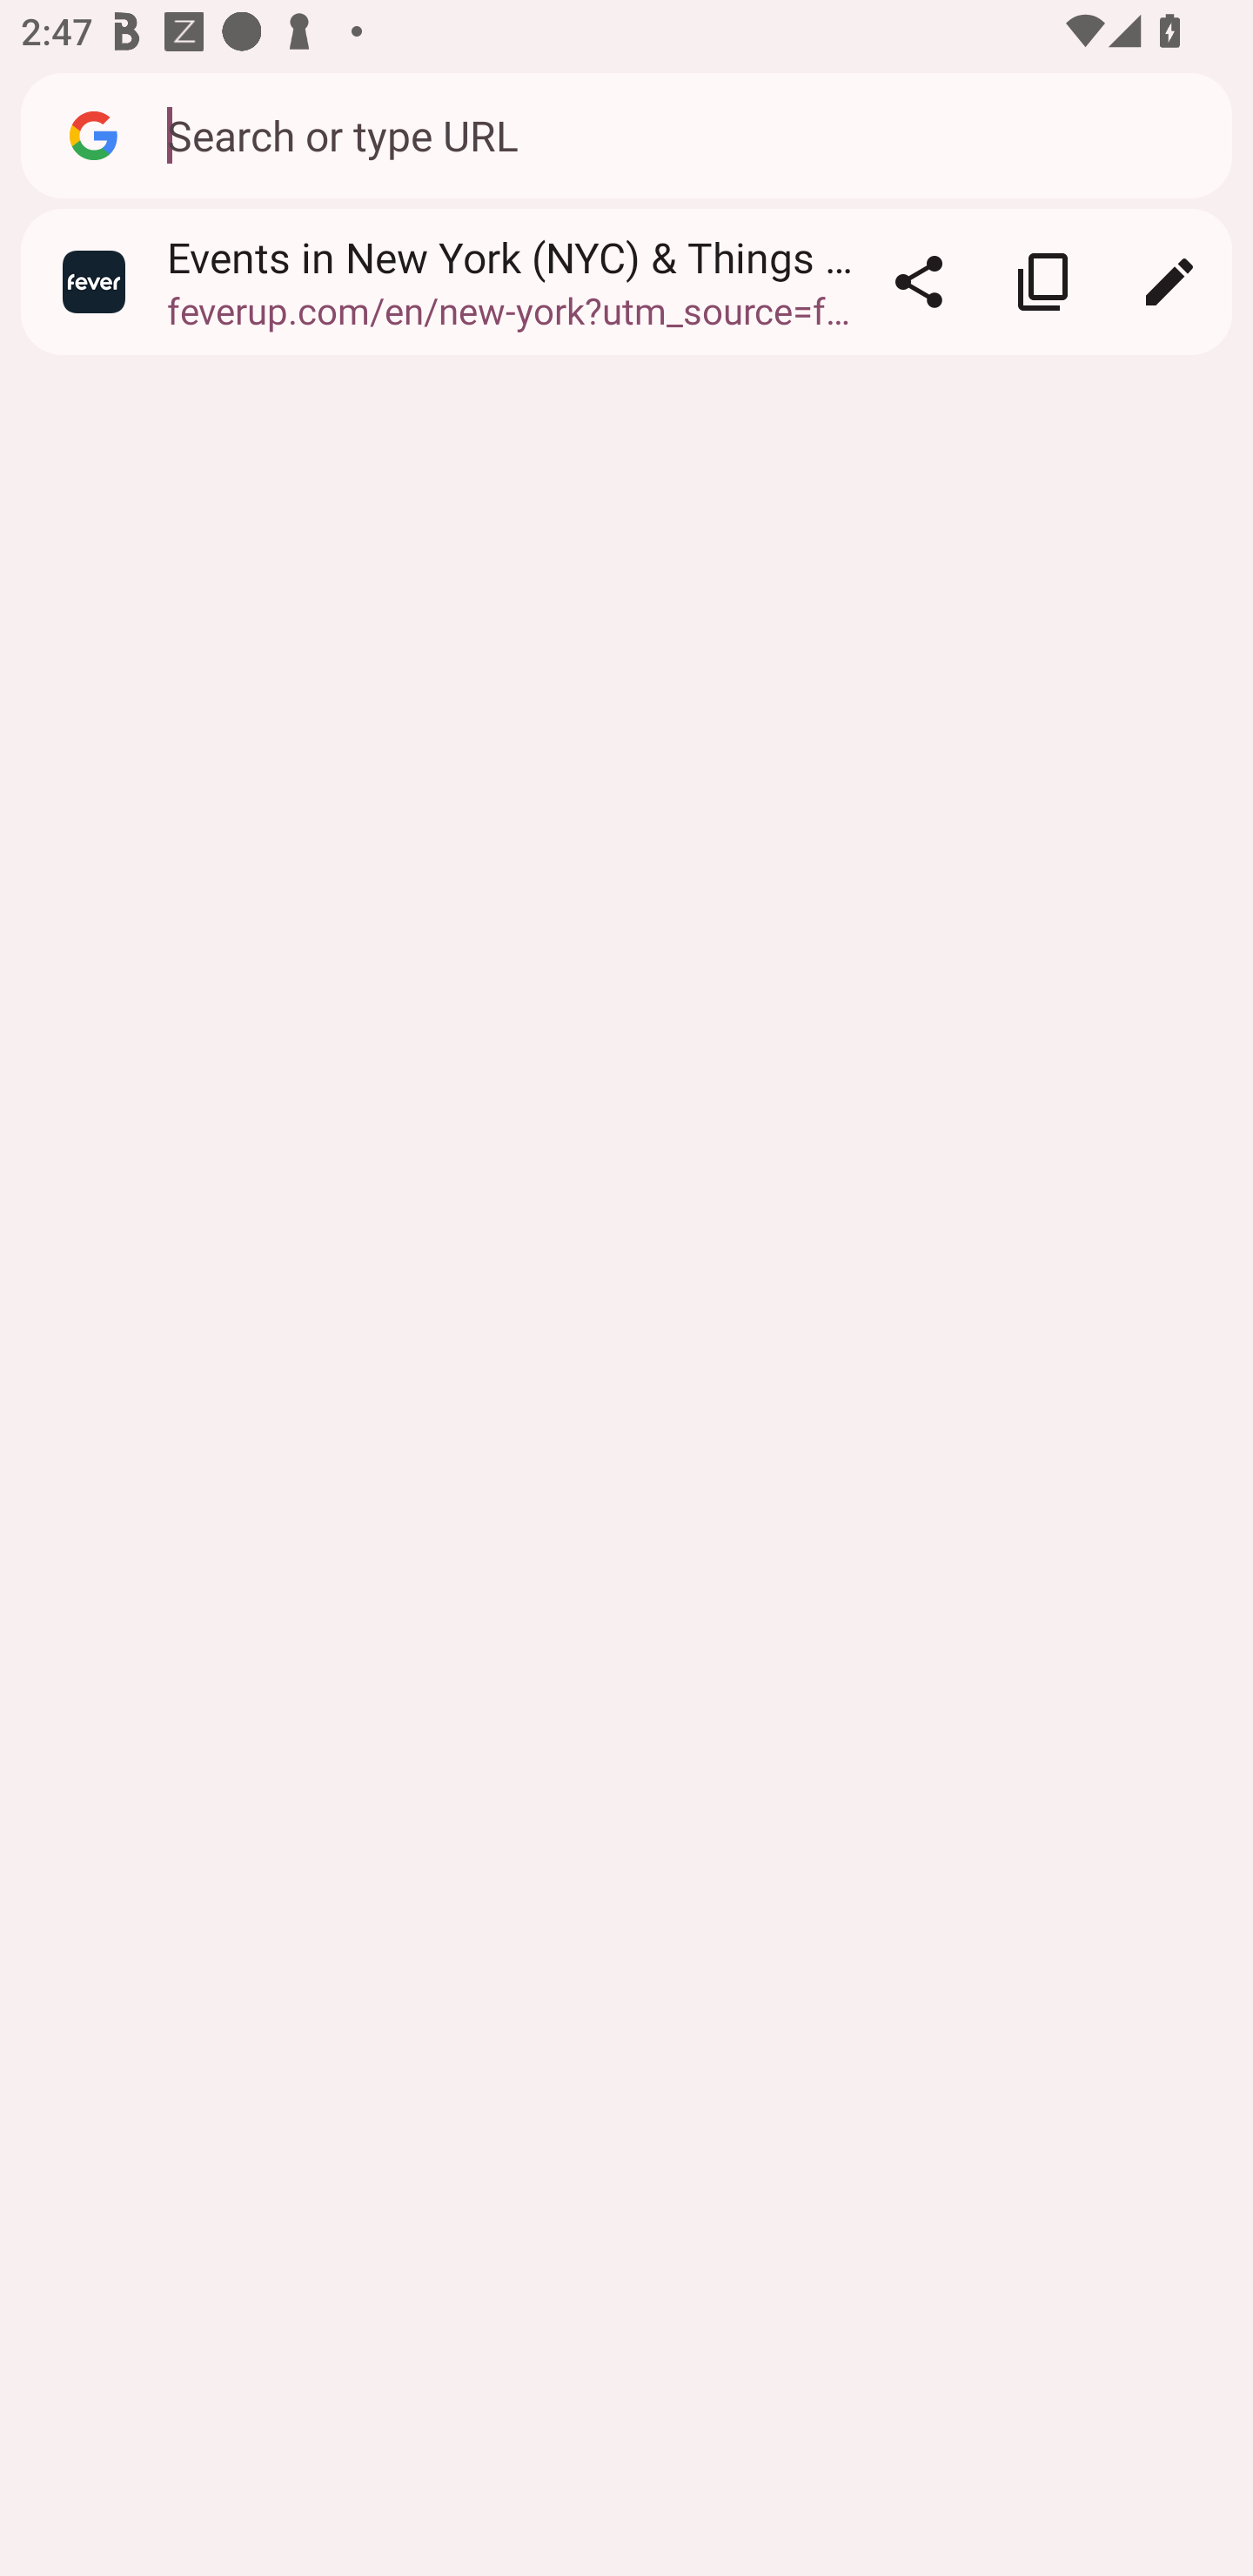 The image size is (1253, 2576). I want to click on Edit, so click(1169, 282).